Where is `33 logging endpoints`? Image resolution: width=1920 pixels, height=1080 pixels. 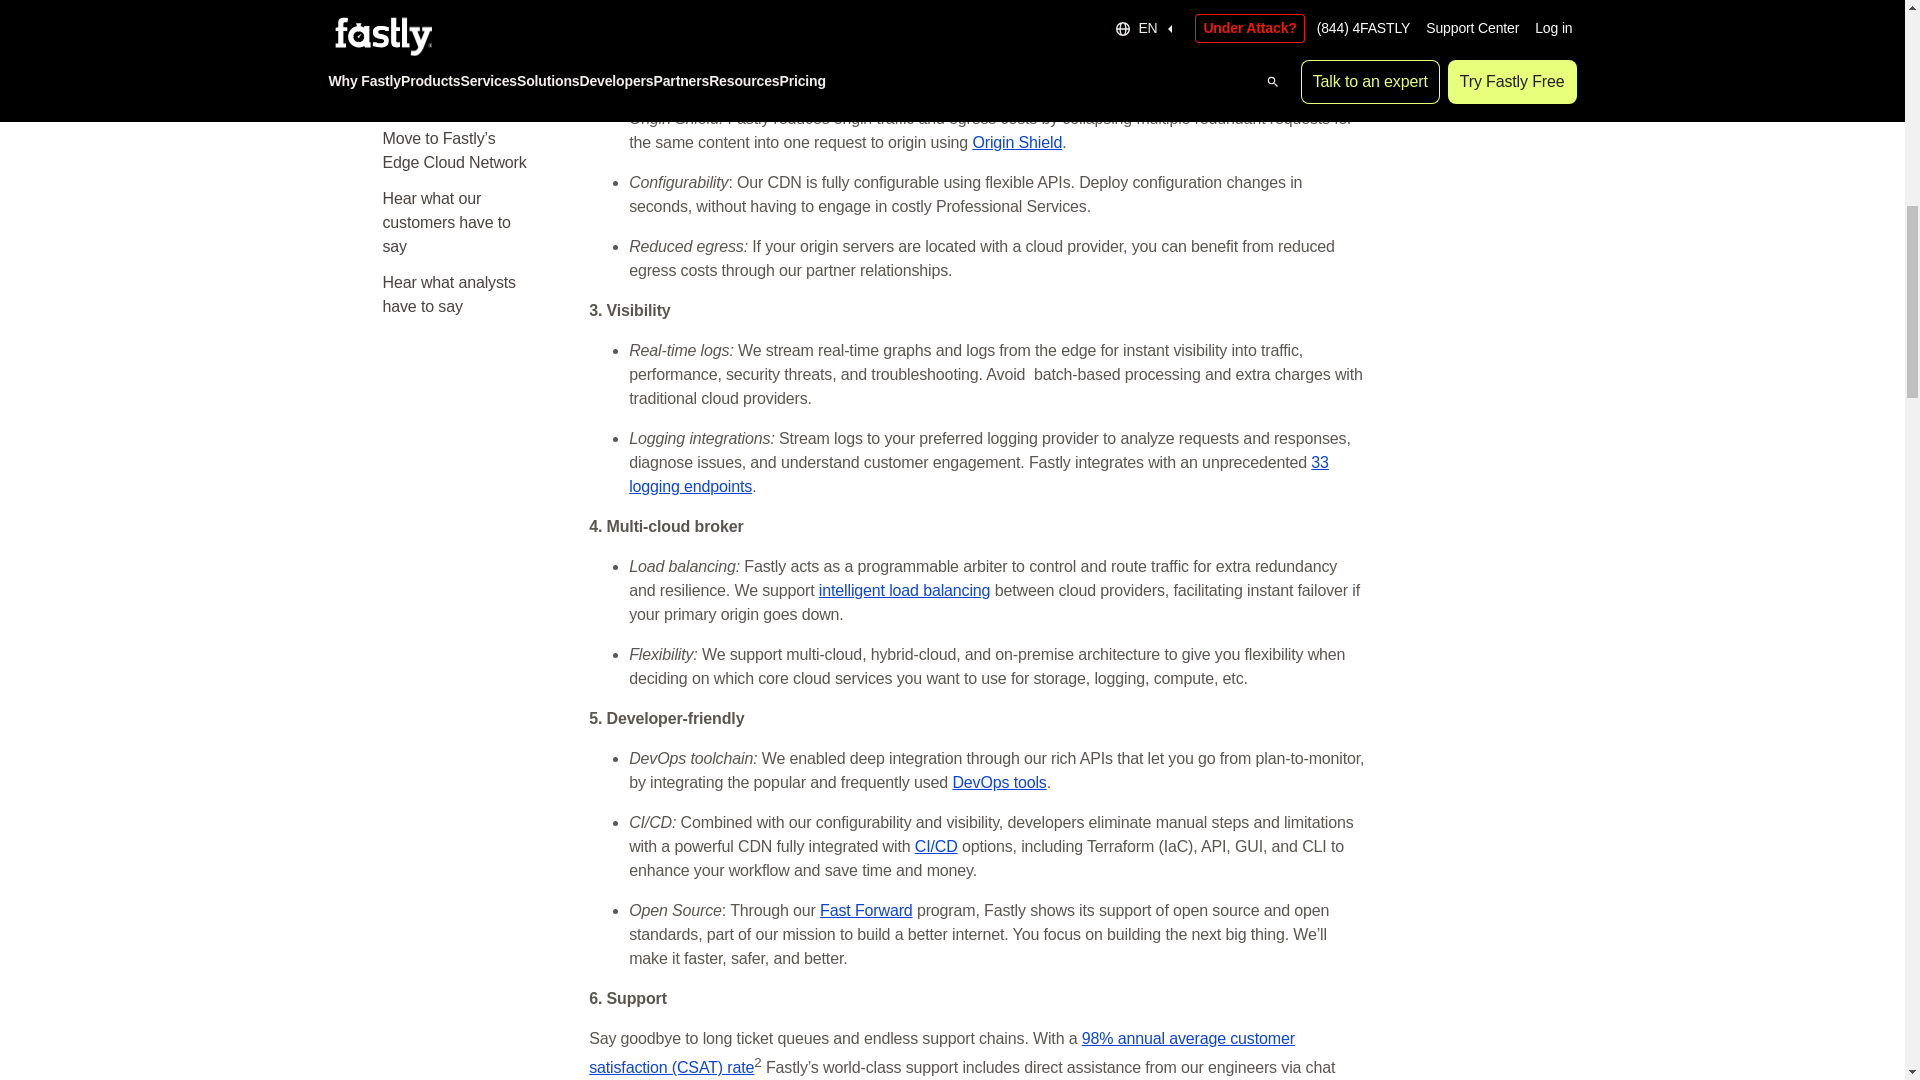 33 logging endpoints is located at coordinates (978, 474).